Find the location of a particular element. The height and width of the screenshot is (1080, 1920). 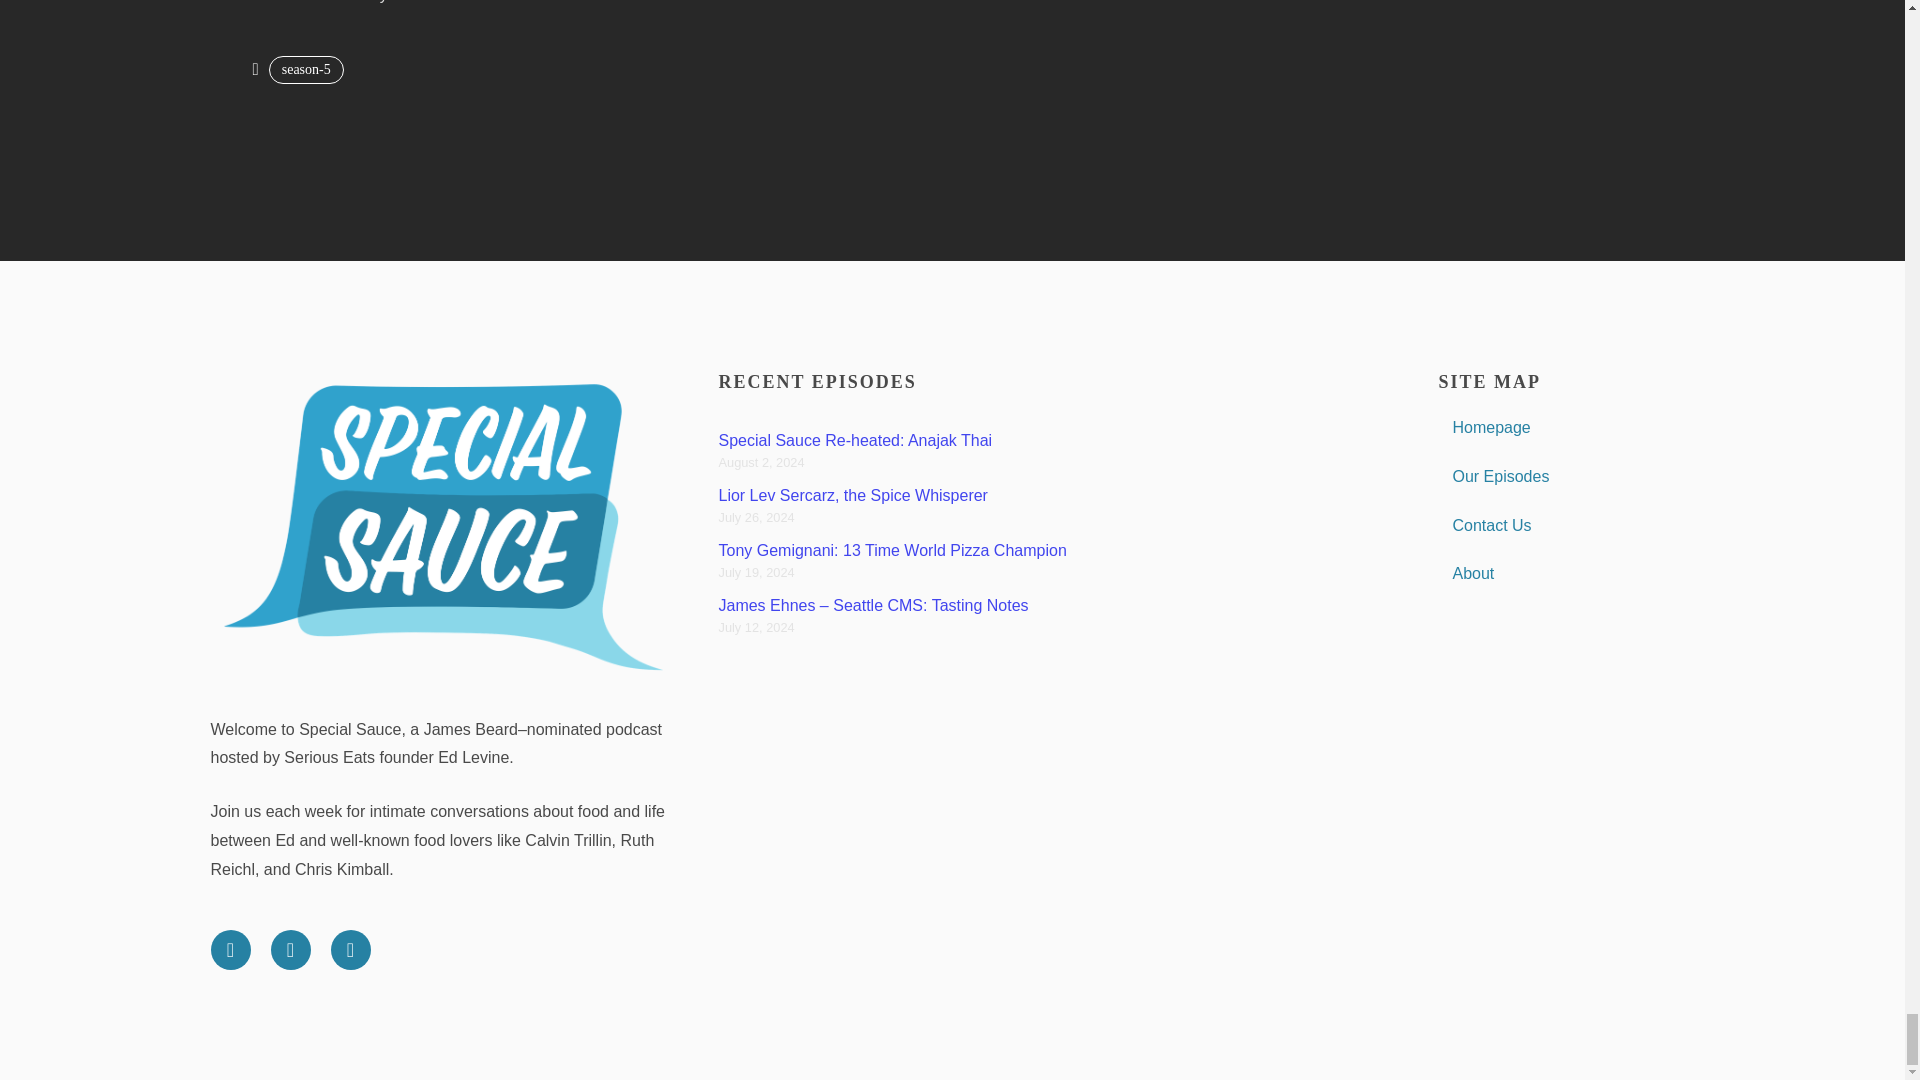

Special Sauce Re-heated: Anajak Thai is located at coordinates (855, 440).